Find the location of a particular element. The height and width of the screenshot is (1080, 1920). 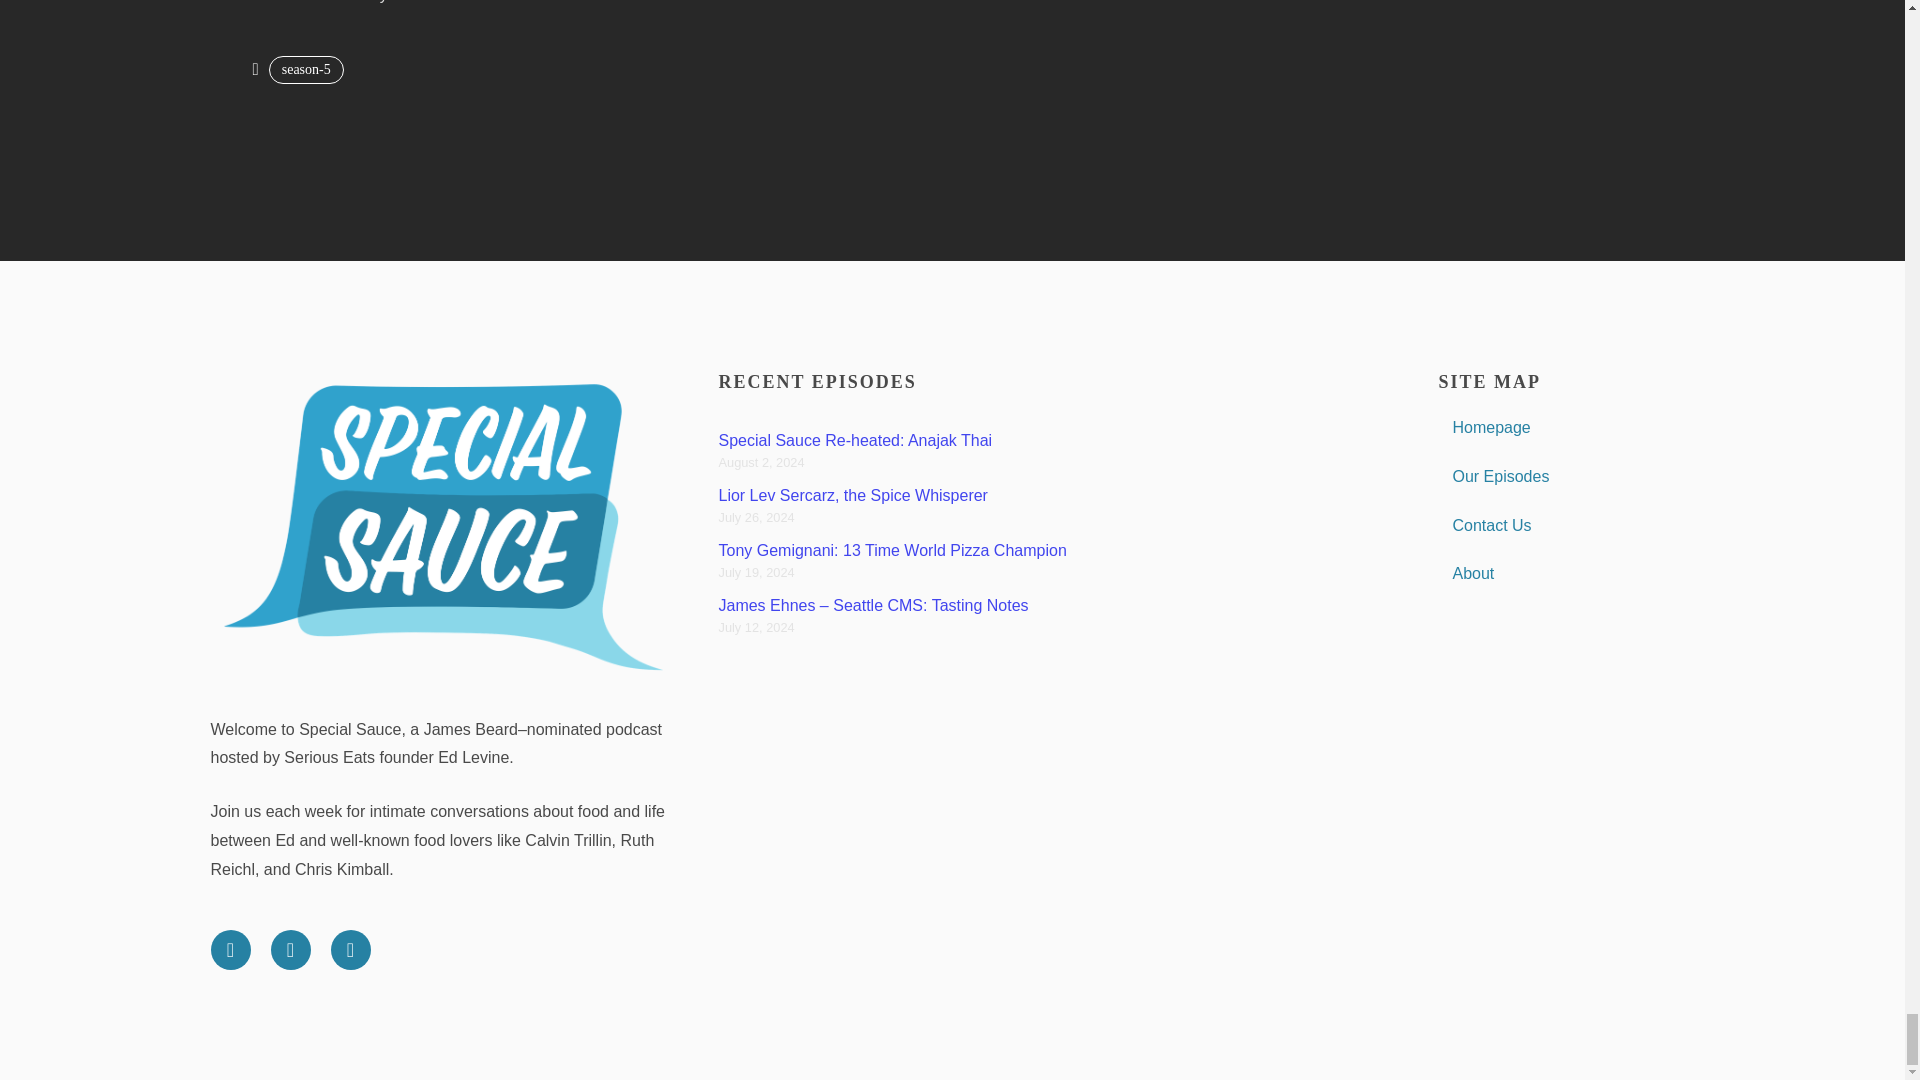

Special Sauce Re-heated: Anajak Thai is located at coordinates (855, 440).